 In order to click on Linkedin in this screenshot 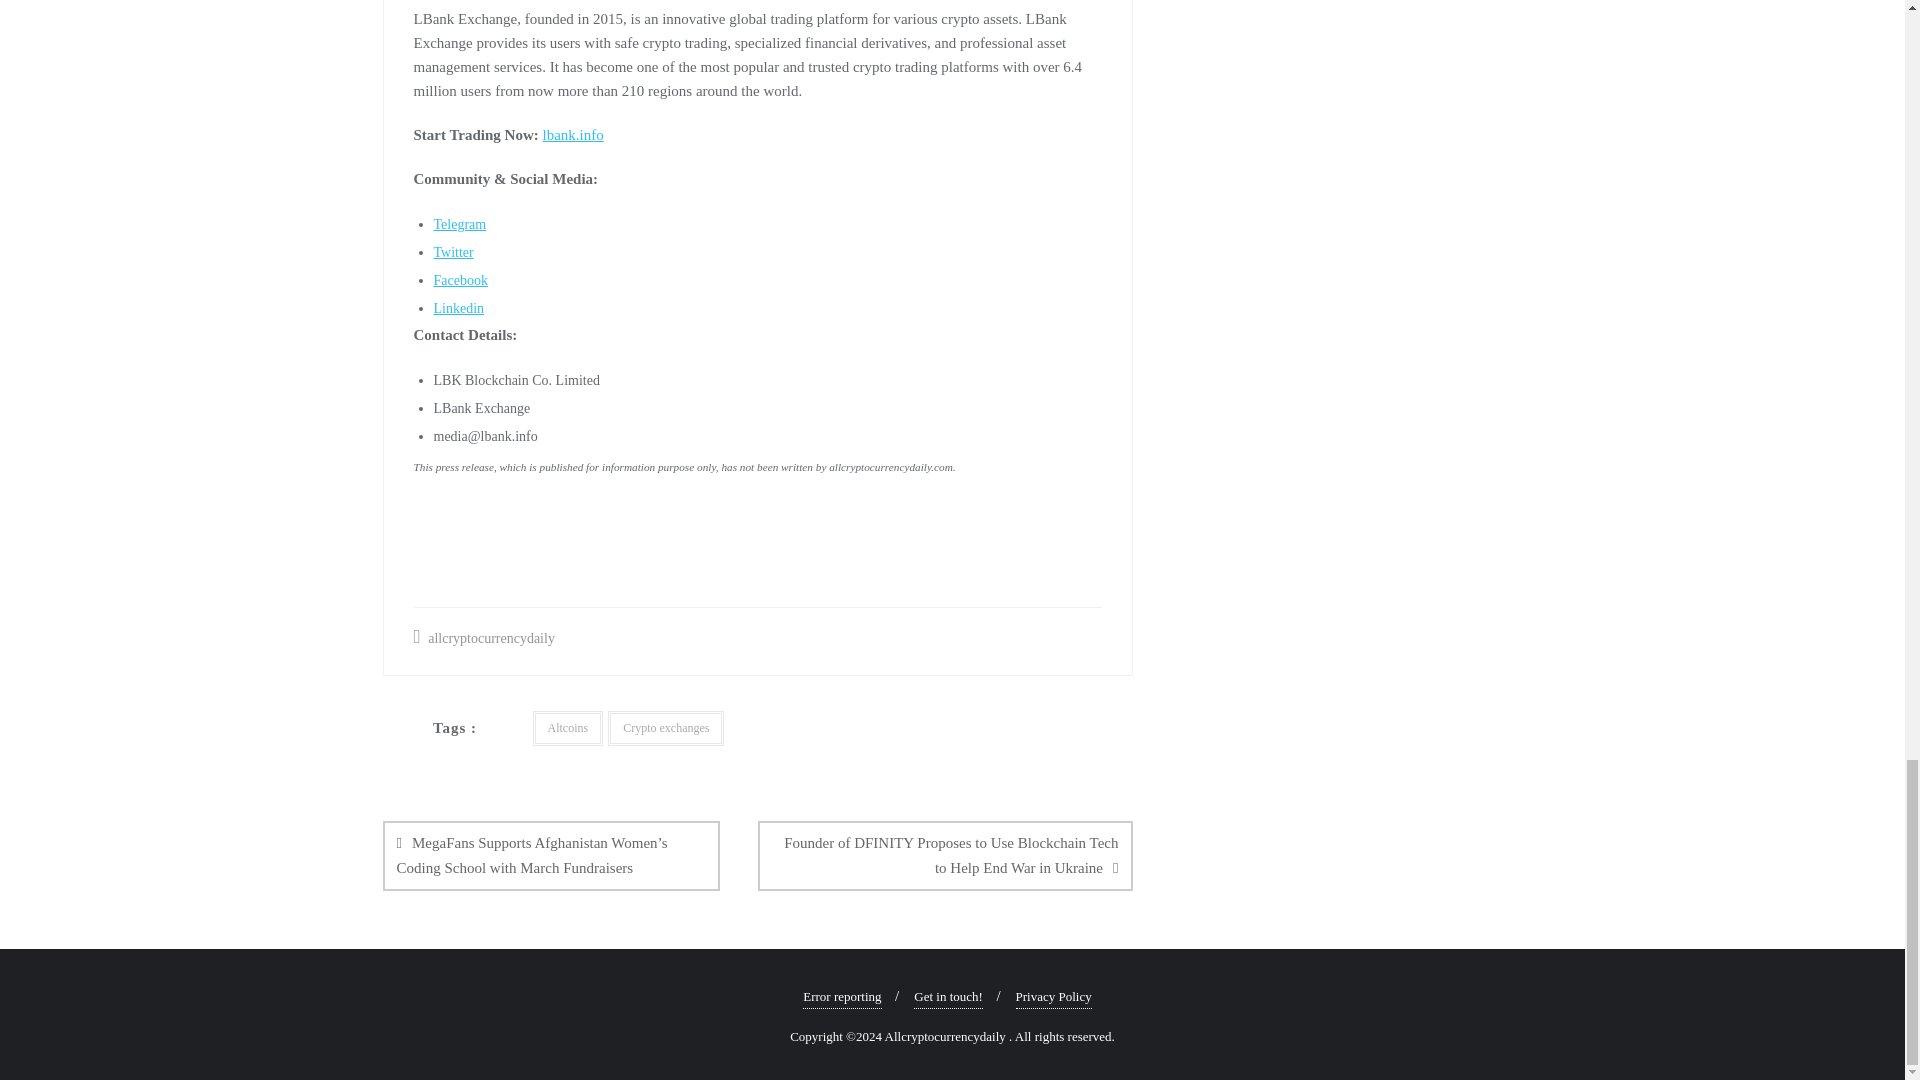, I will do `click(459, 308)`.